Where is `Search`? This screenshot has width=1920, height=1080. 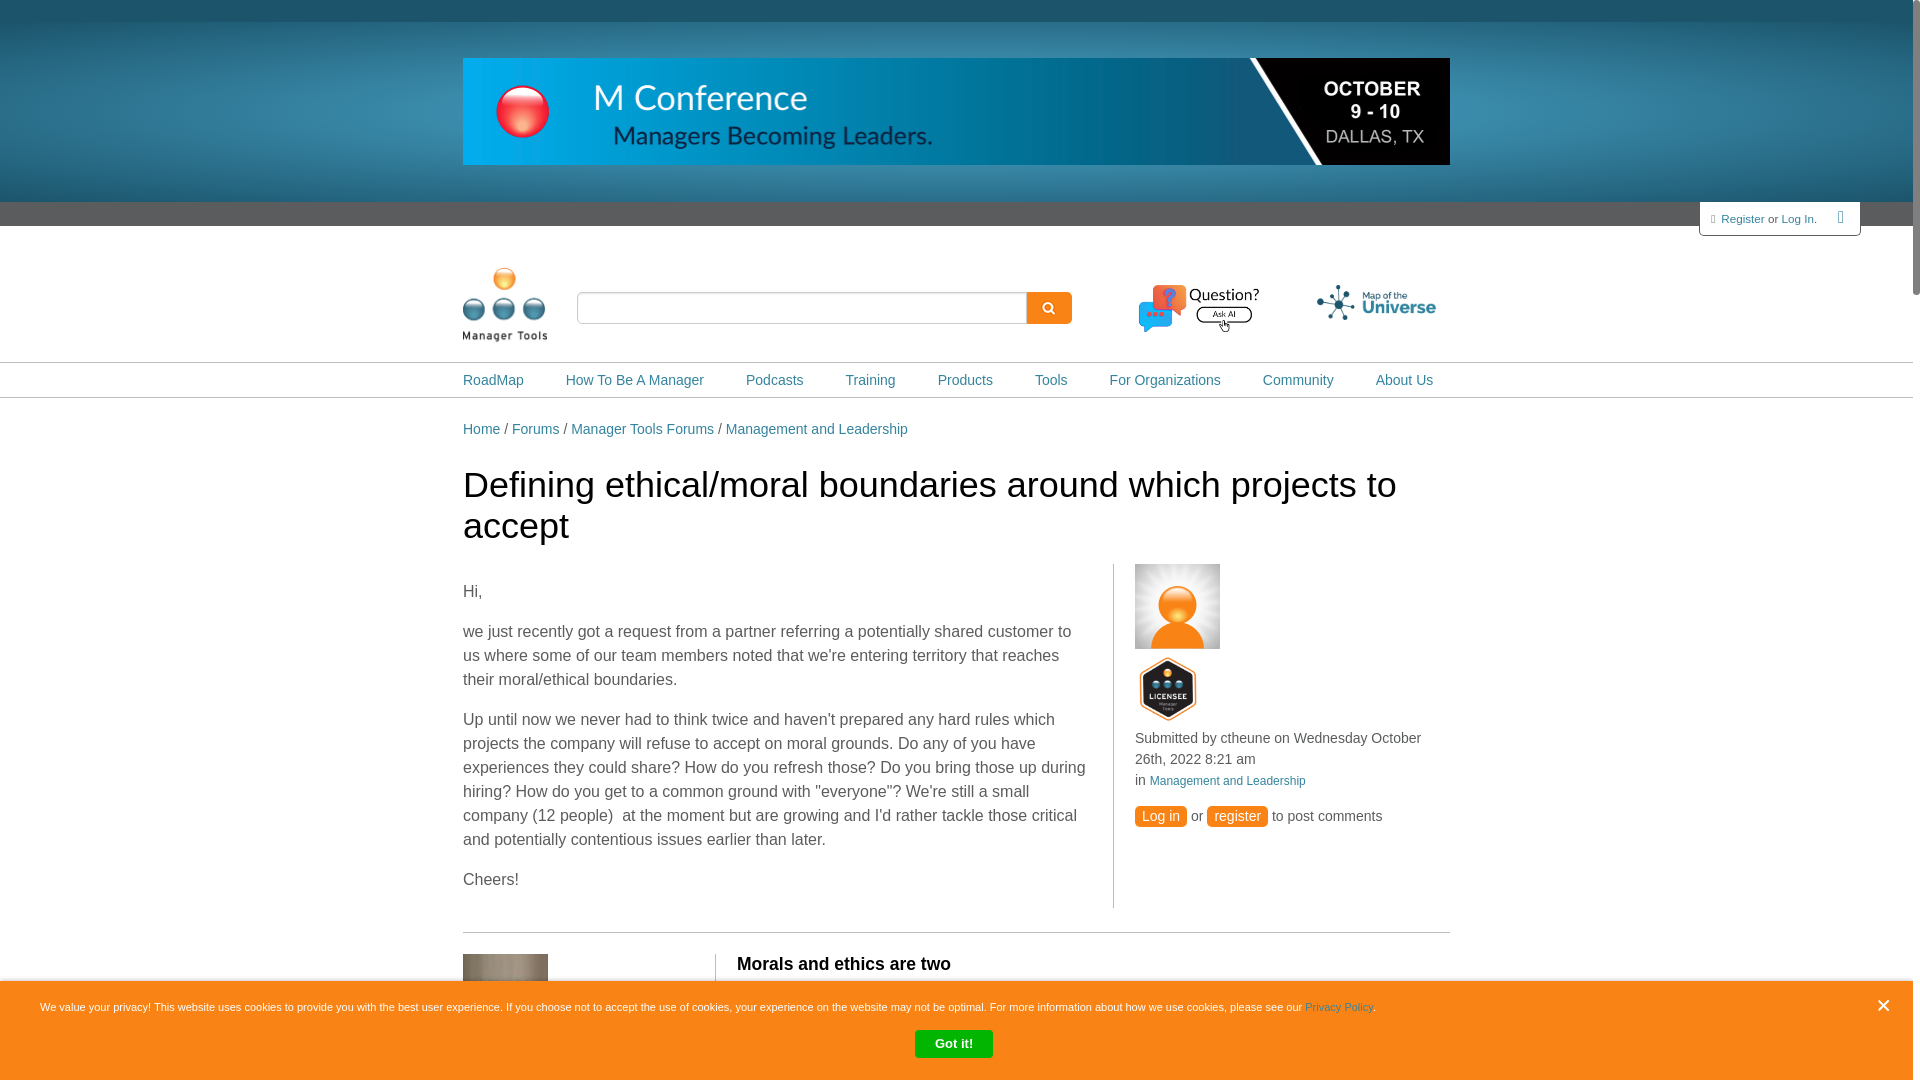 Search is located at coordinates (1049, 308).